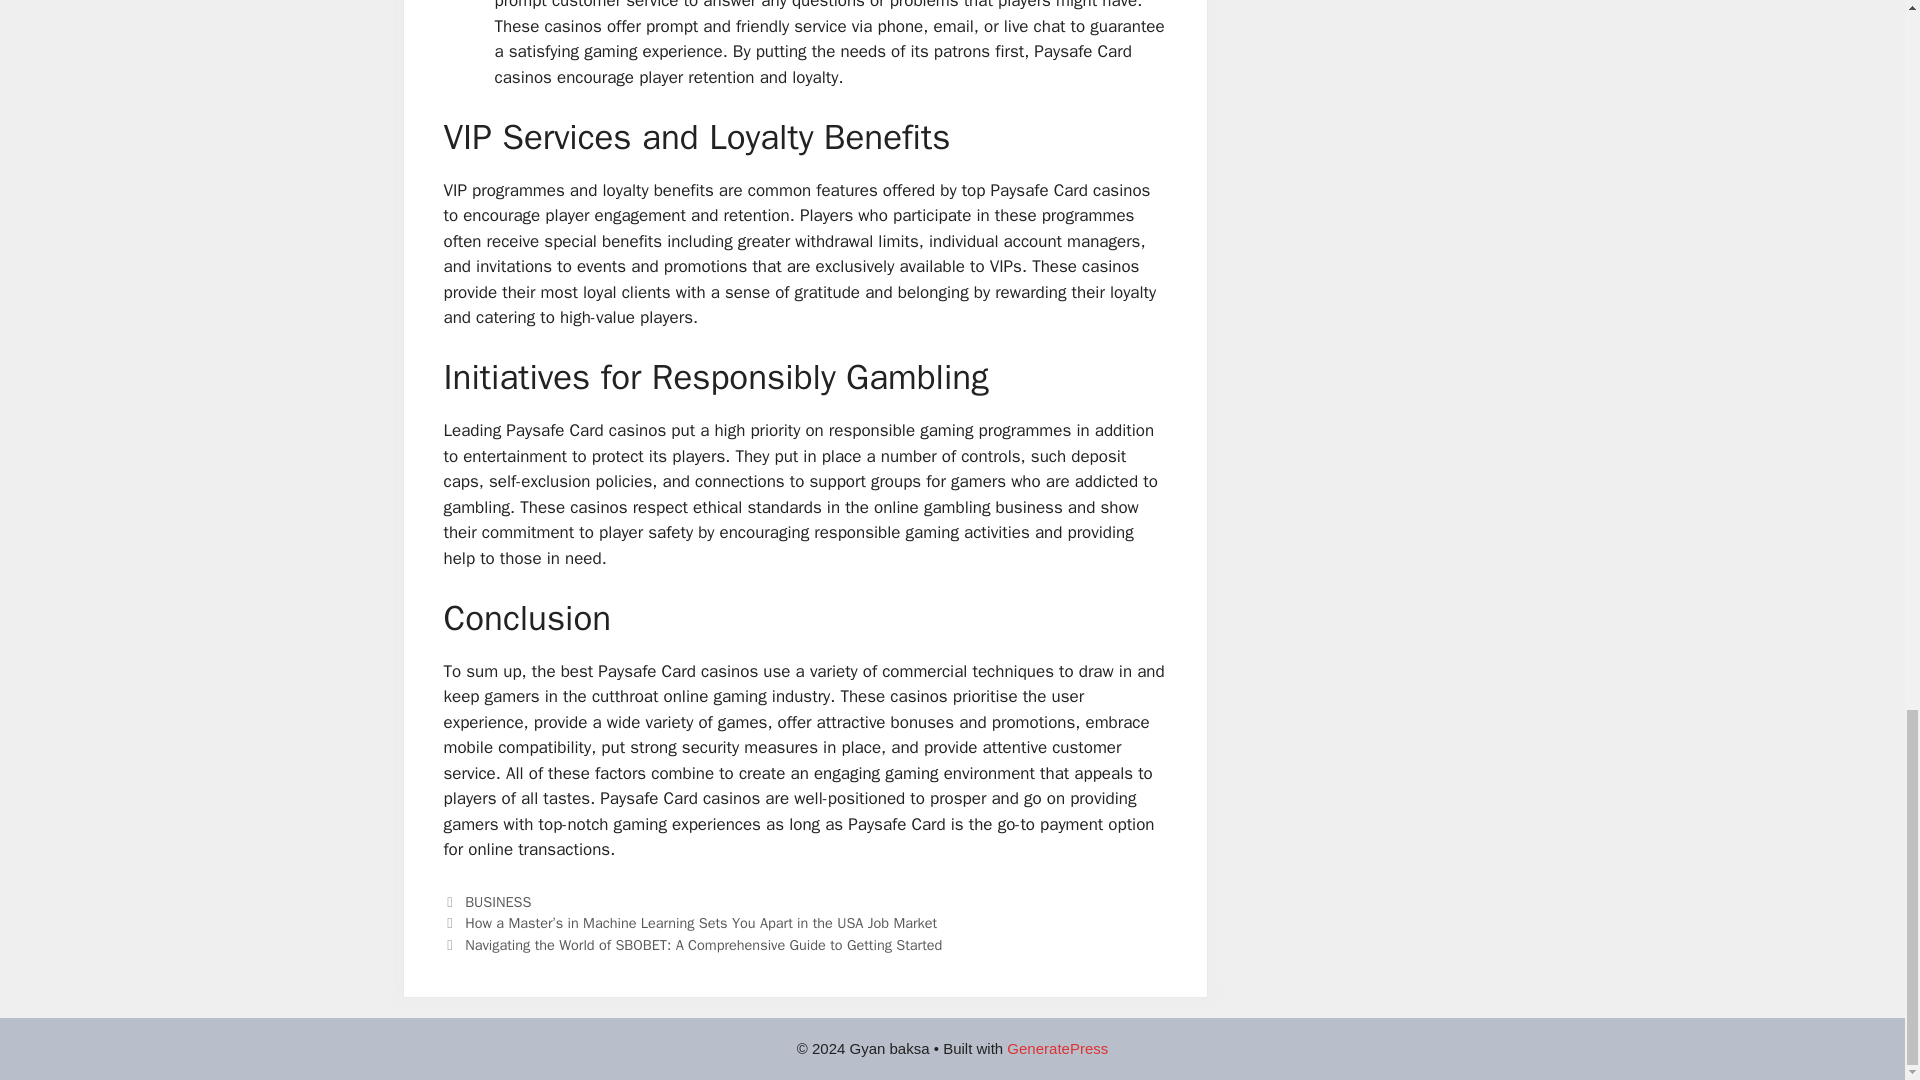  I want to click on GeneratePress, so click(1056, 1048).